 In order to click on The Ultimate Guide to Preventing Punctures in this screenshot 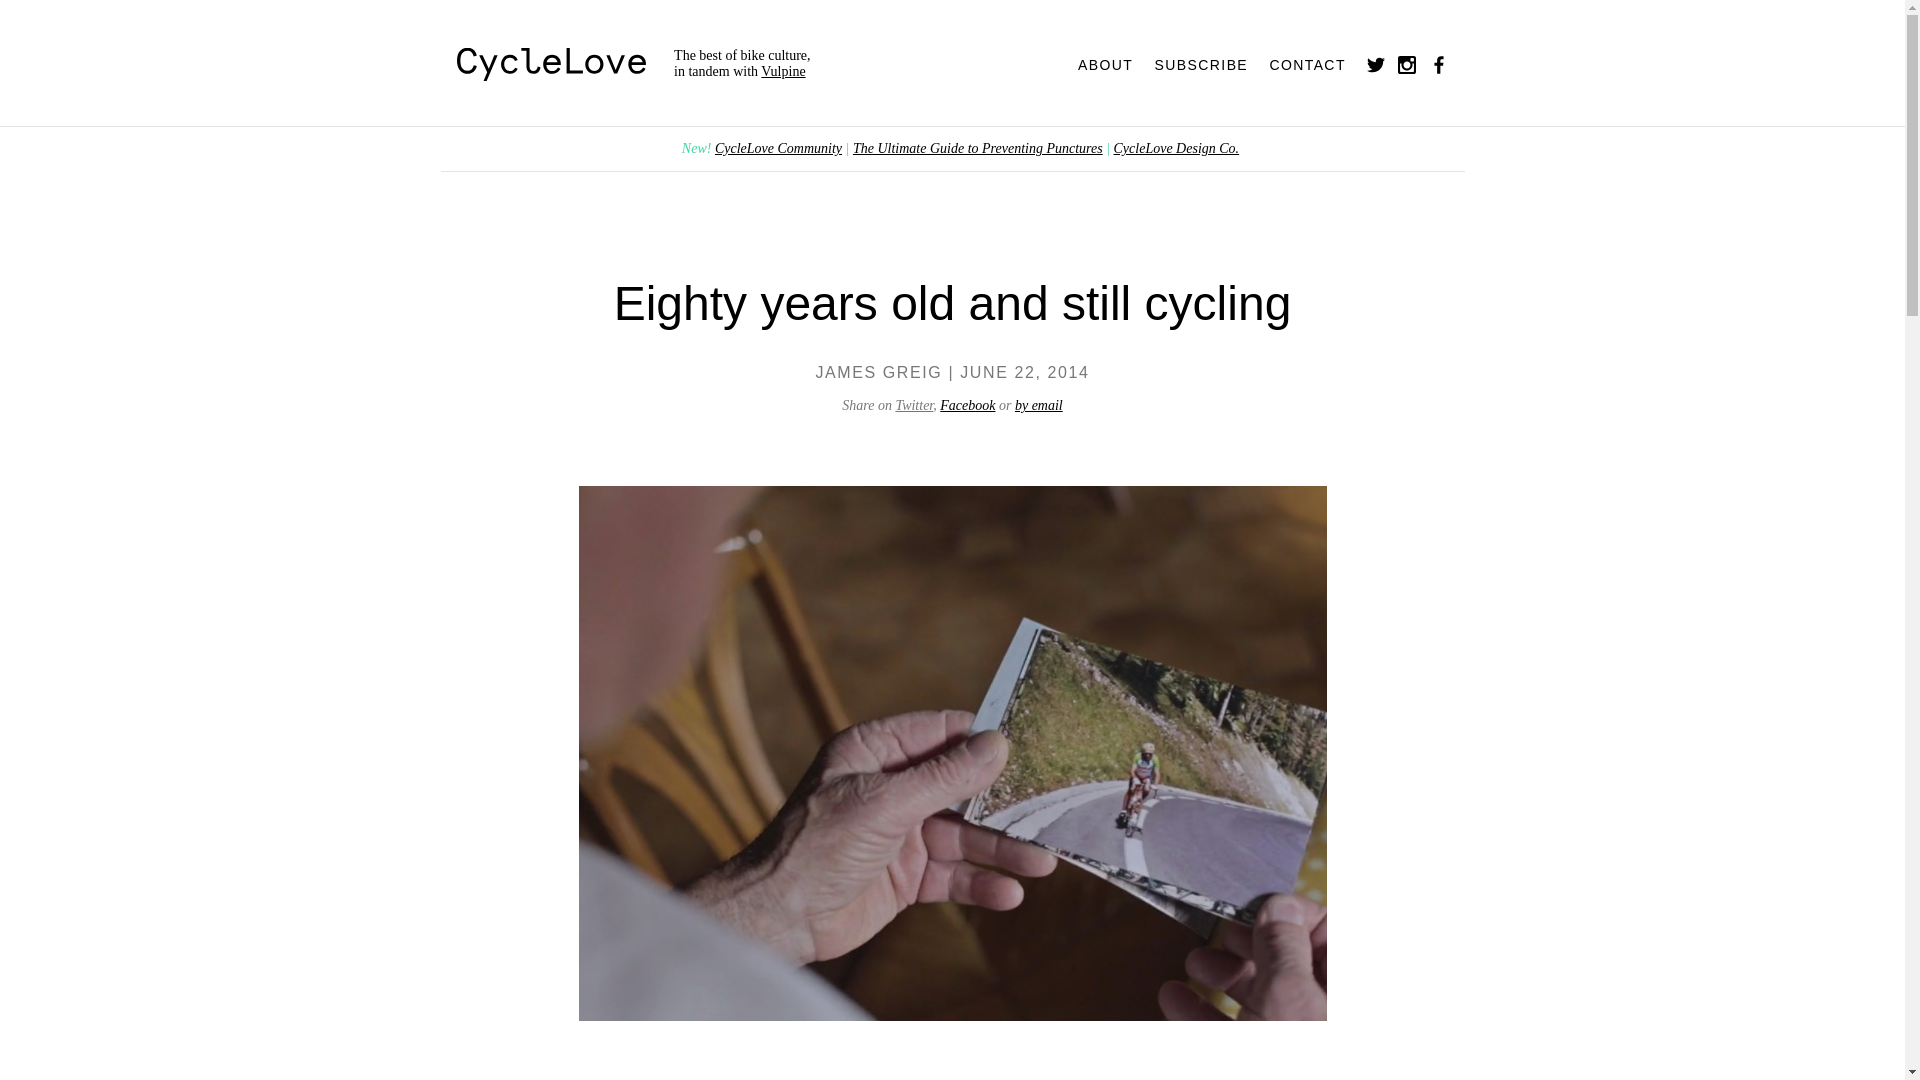, I will do `click(978, 148)`.